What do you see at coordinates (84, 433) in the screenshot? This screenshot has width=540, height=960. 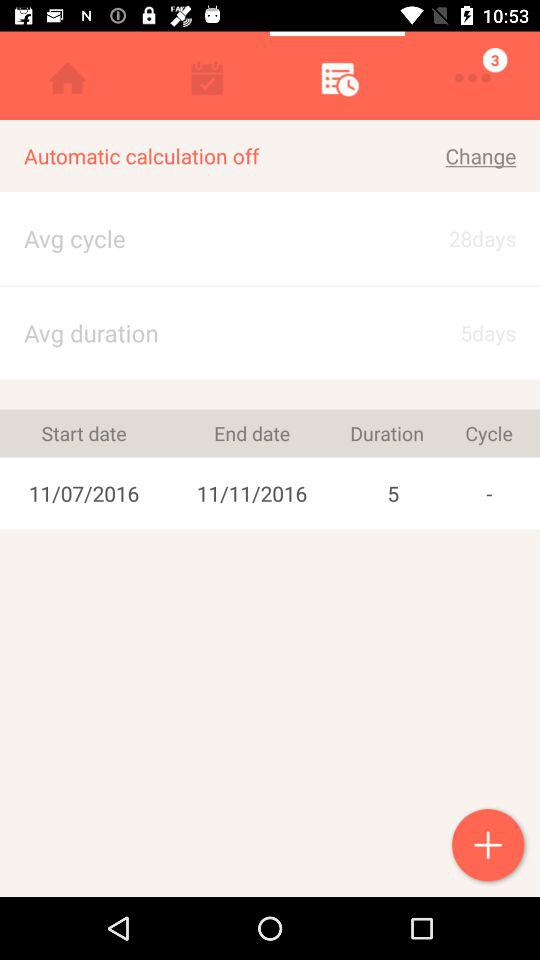 I see `press icon next to the 11/11/2016` at bounding box center [84, 433].